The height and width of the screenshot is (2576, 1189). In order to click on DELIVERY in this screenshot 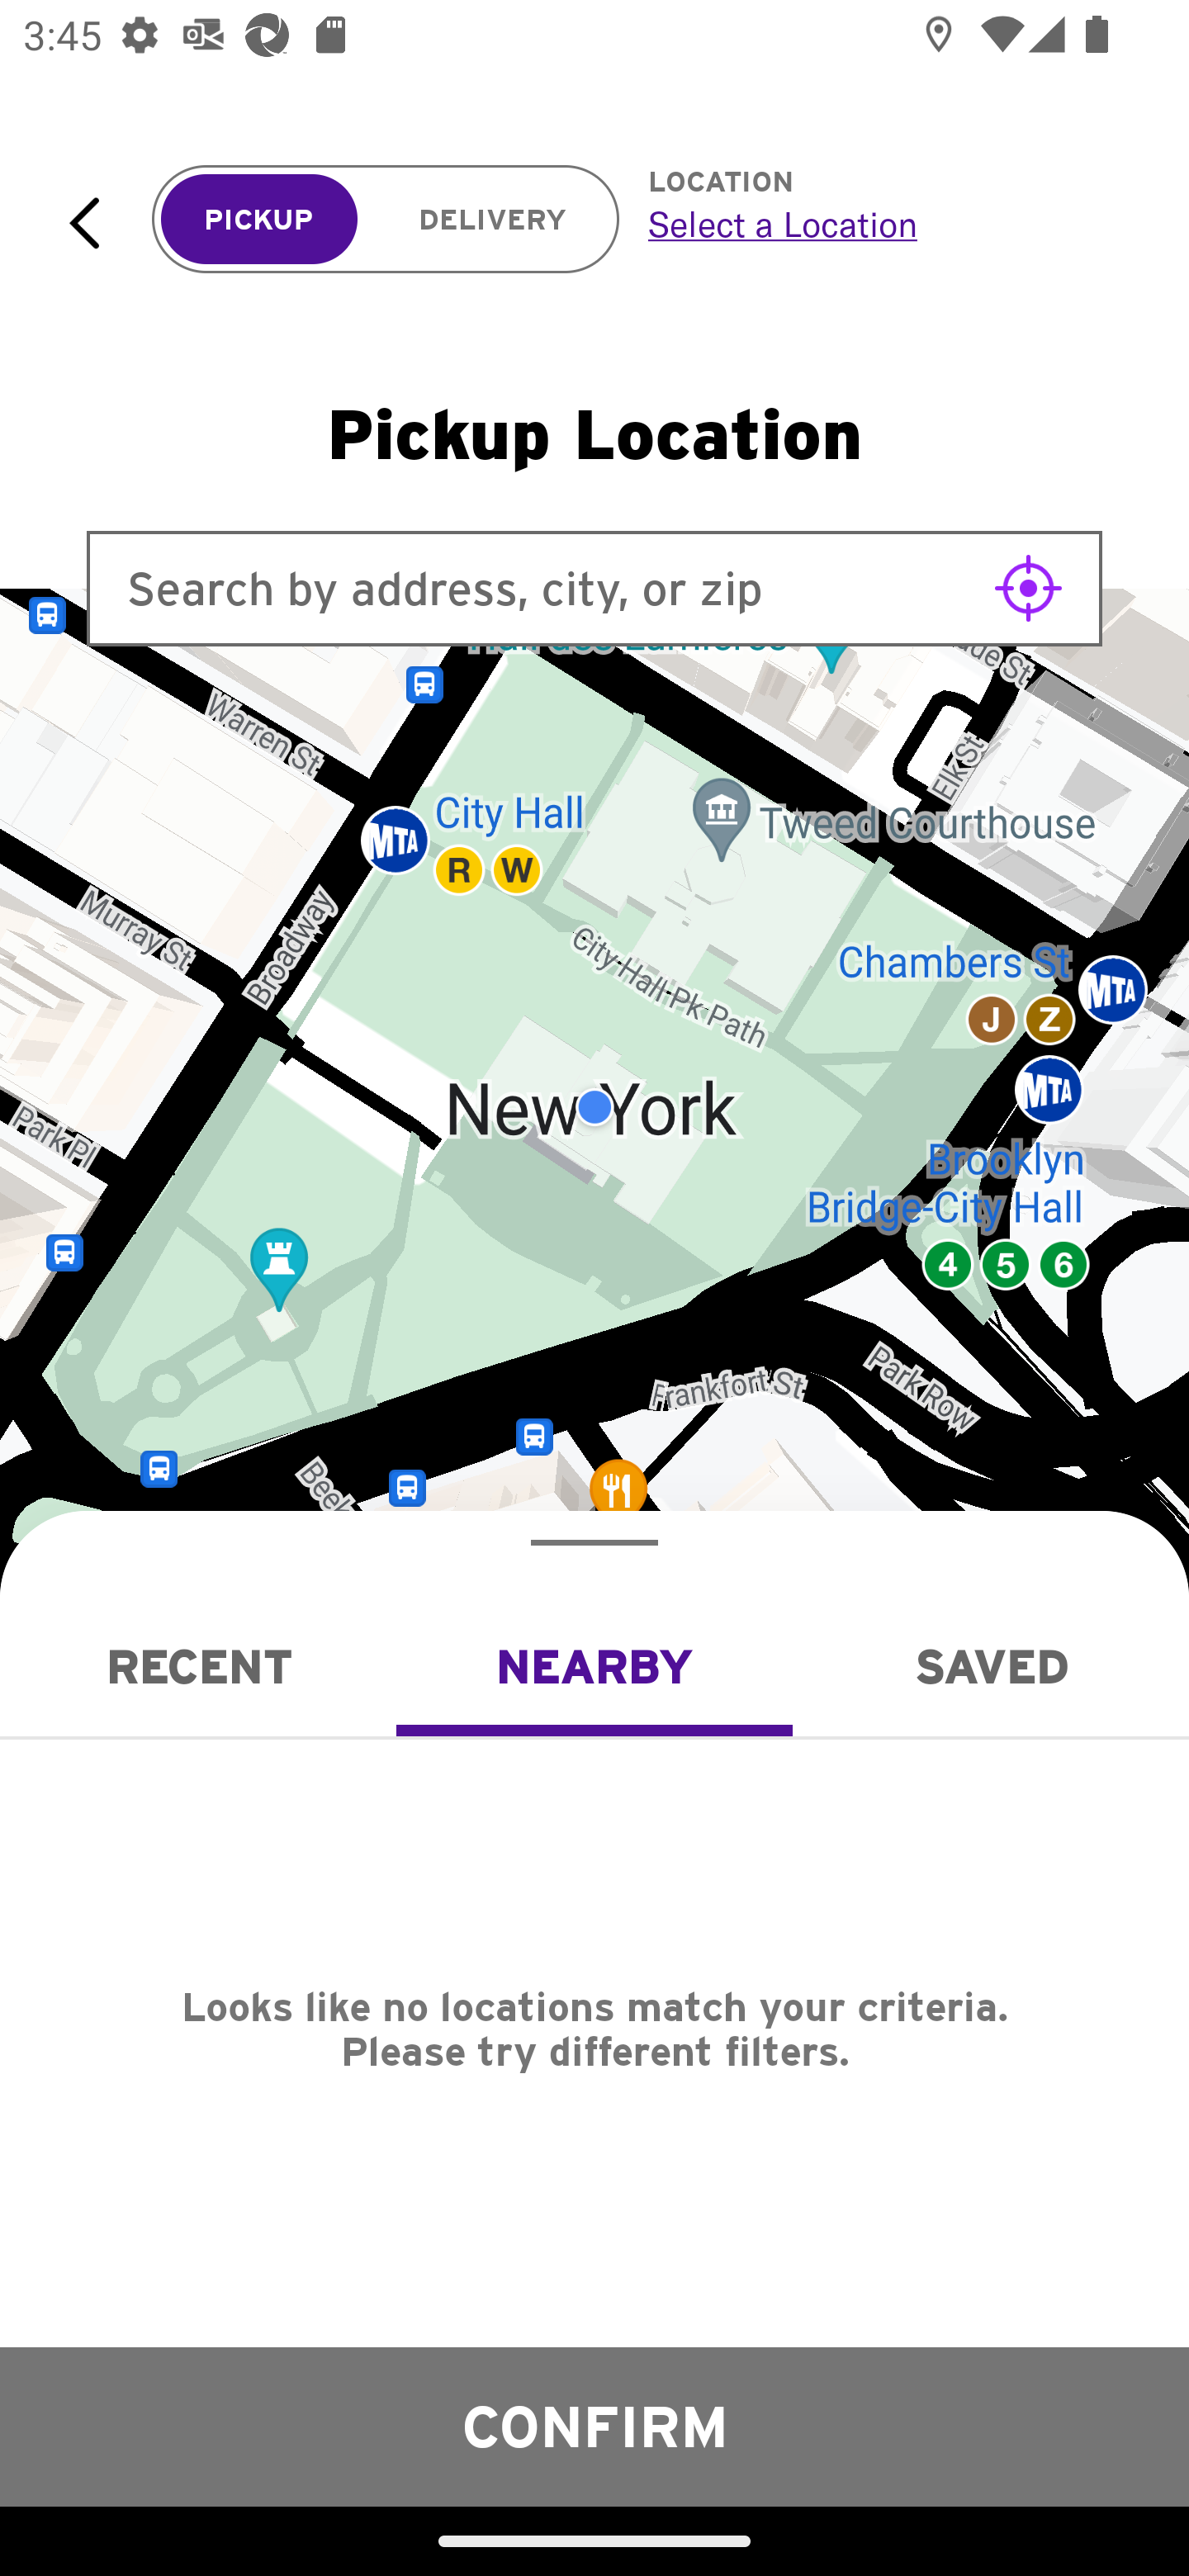, I will do `click(492, 220)`.